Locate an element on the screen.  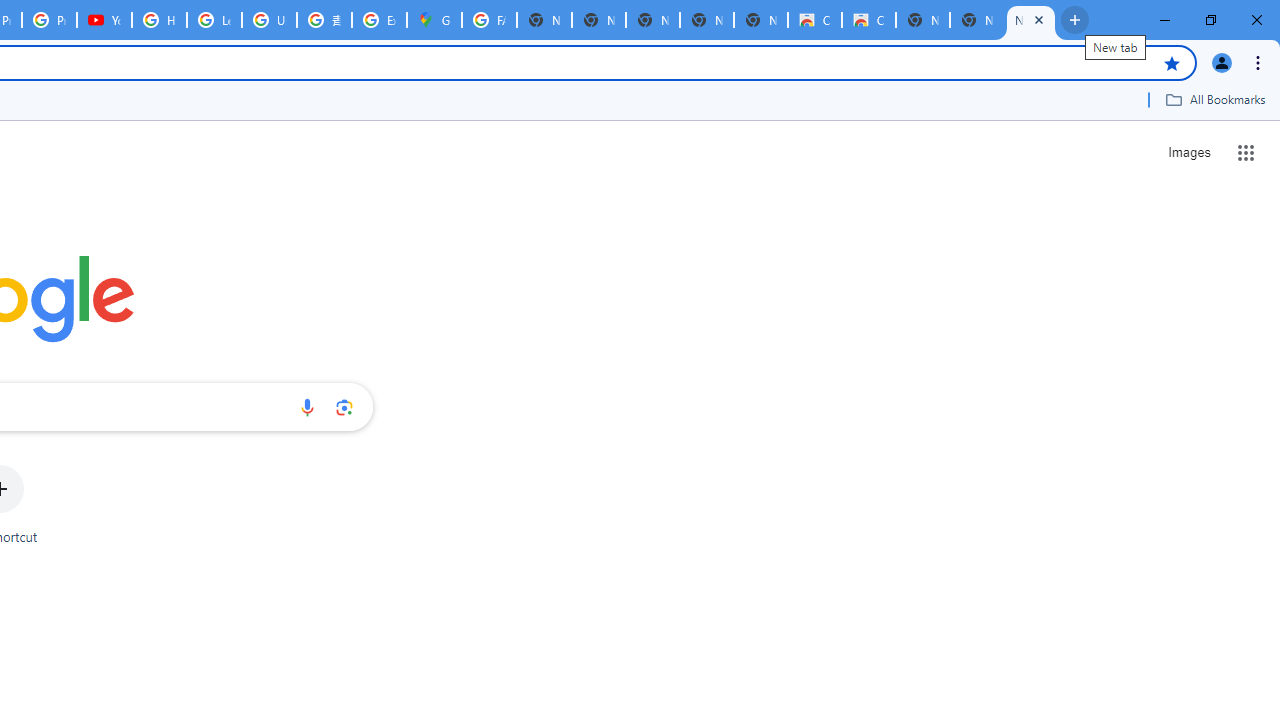
Google Maps is located at coordinates (434, 20).